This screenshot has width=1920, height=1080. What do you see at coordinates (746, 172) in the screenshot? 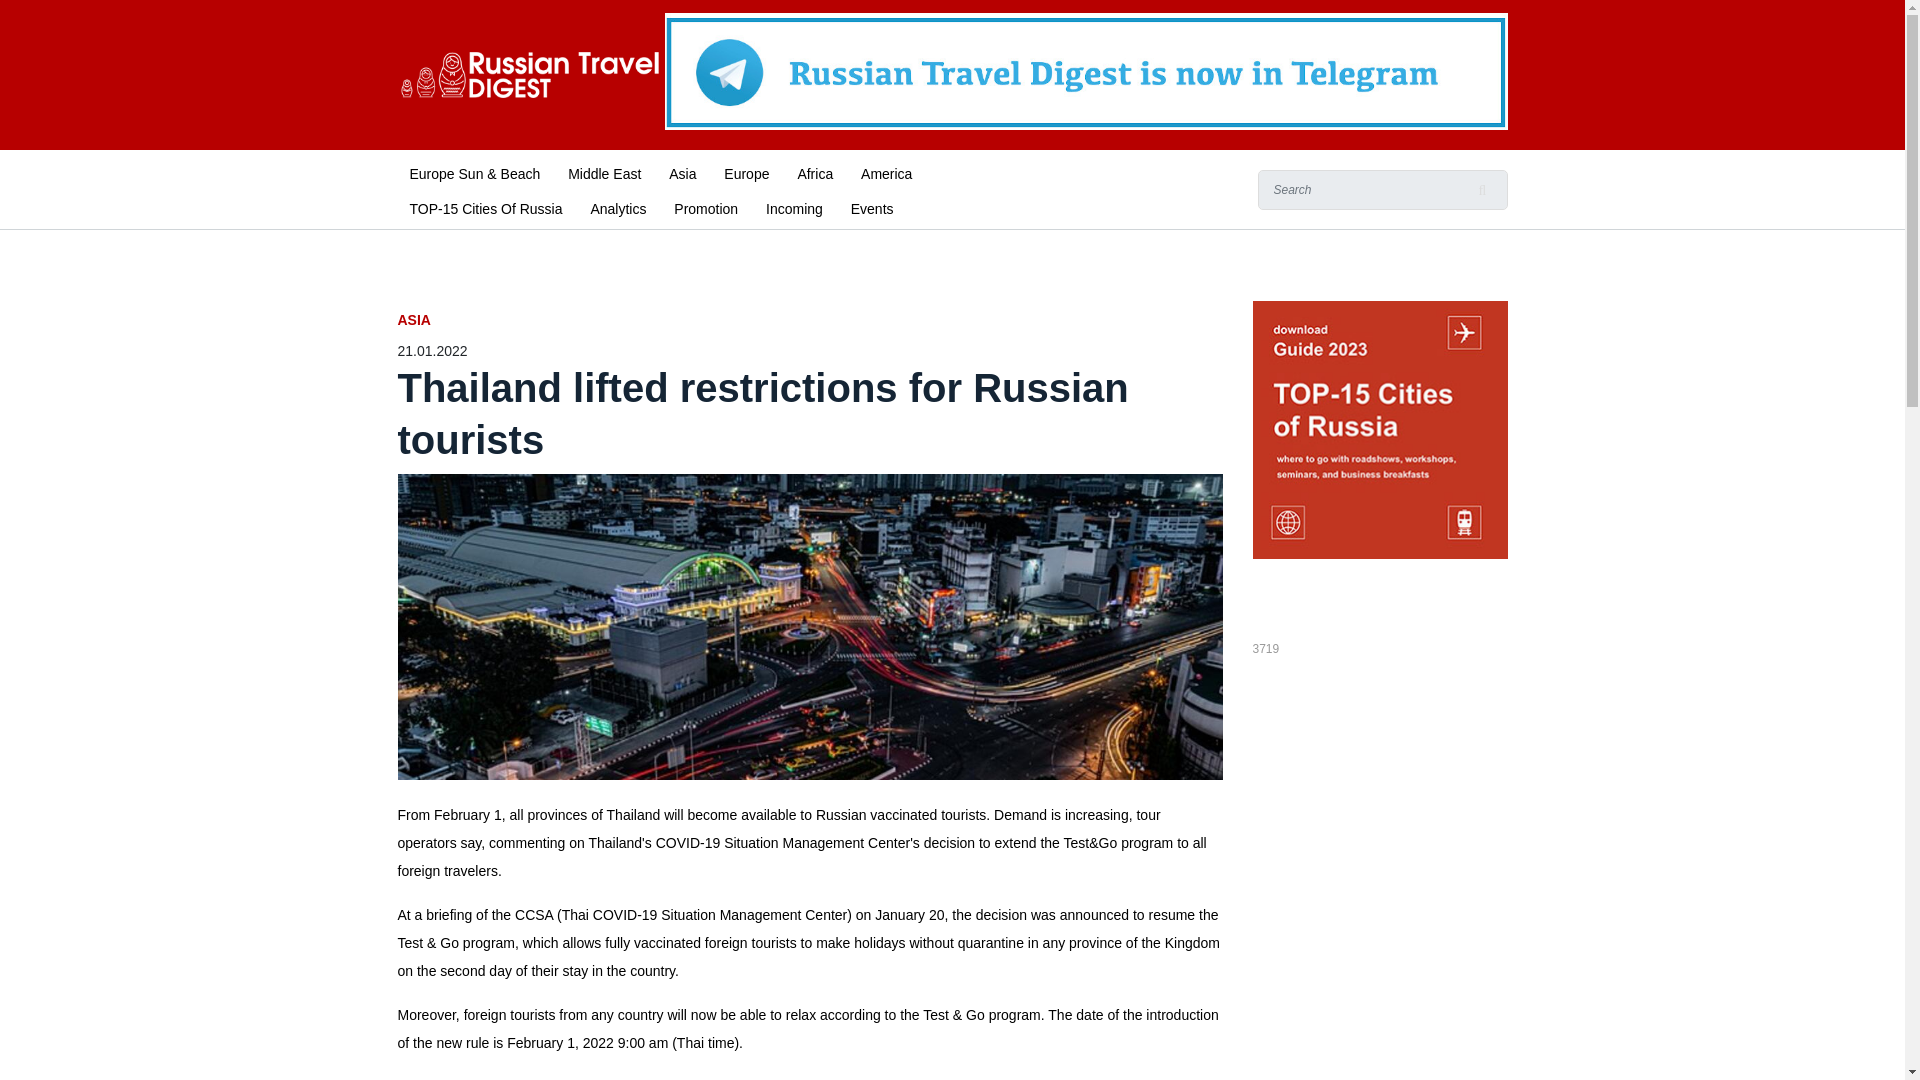
I see `Europe` at bounding box center [746, 172].